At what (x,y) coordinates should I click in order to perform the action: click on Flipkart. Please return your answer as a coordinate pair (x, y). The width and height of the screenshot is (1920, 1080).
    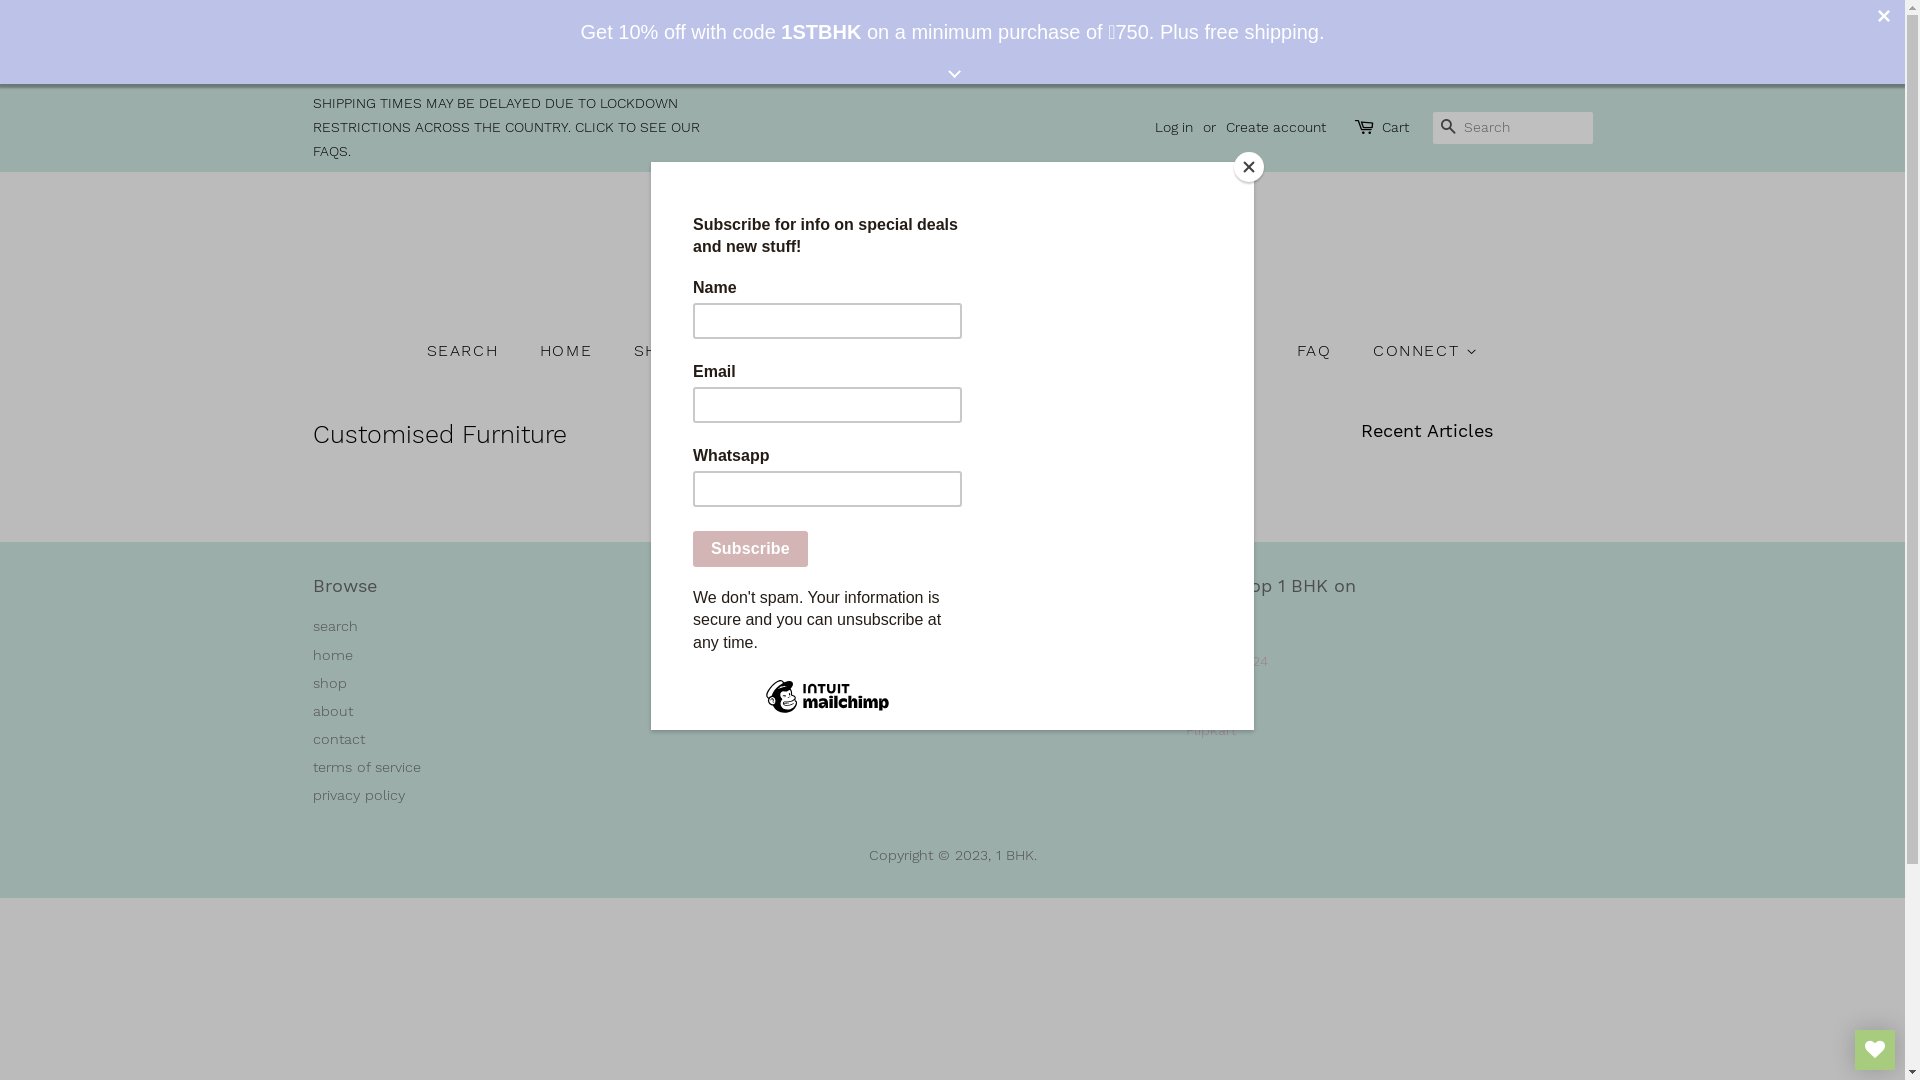
    Looking at the image, I should click on (1211, 730).